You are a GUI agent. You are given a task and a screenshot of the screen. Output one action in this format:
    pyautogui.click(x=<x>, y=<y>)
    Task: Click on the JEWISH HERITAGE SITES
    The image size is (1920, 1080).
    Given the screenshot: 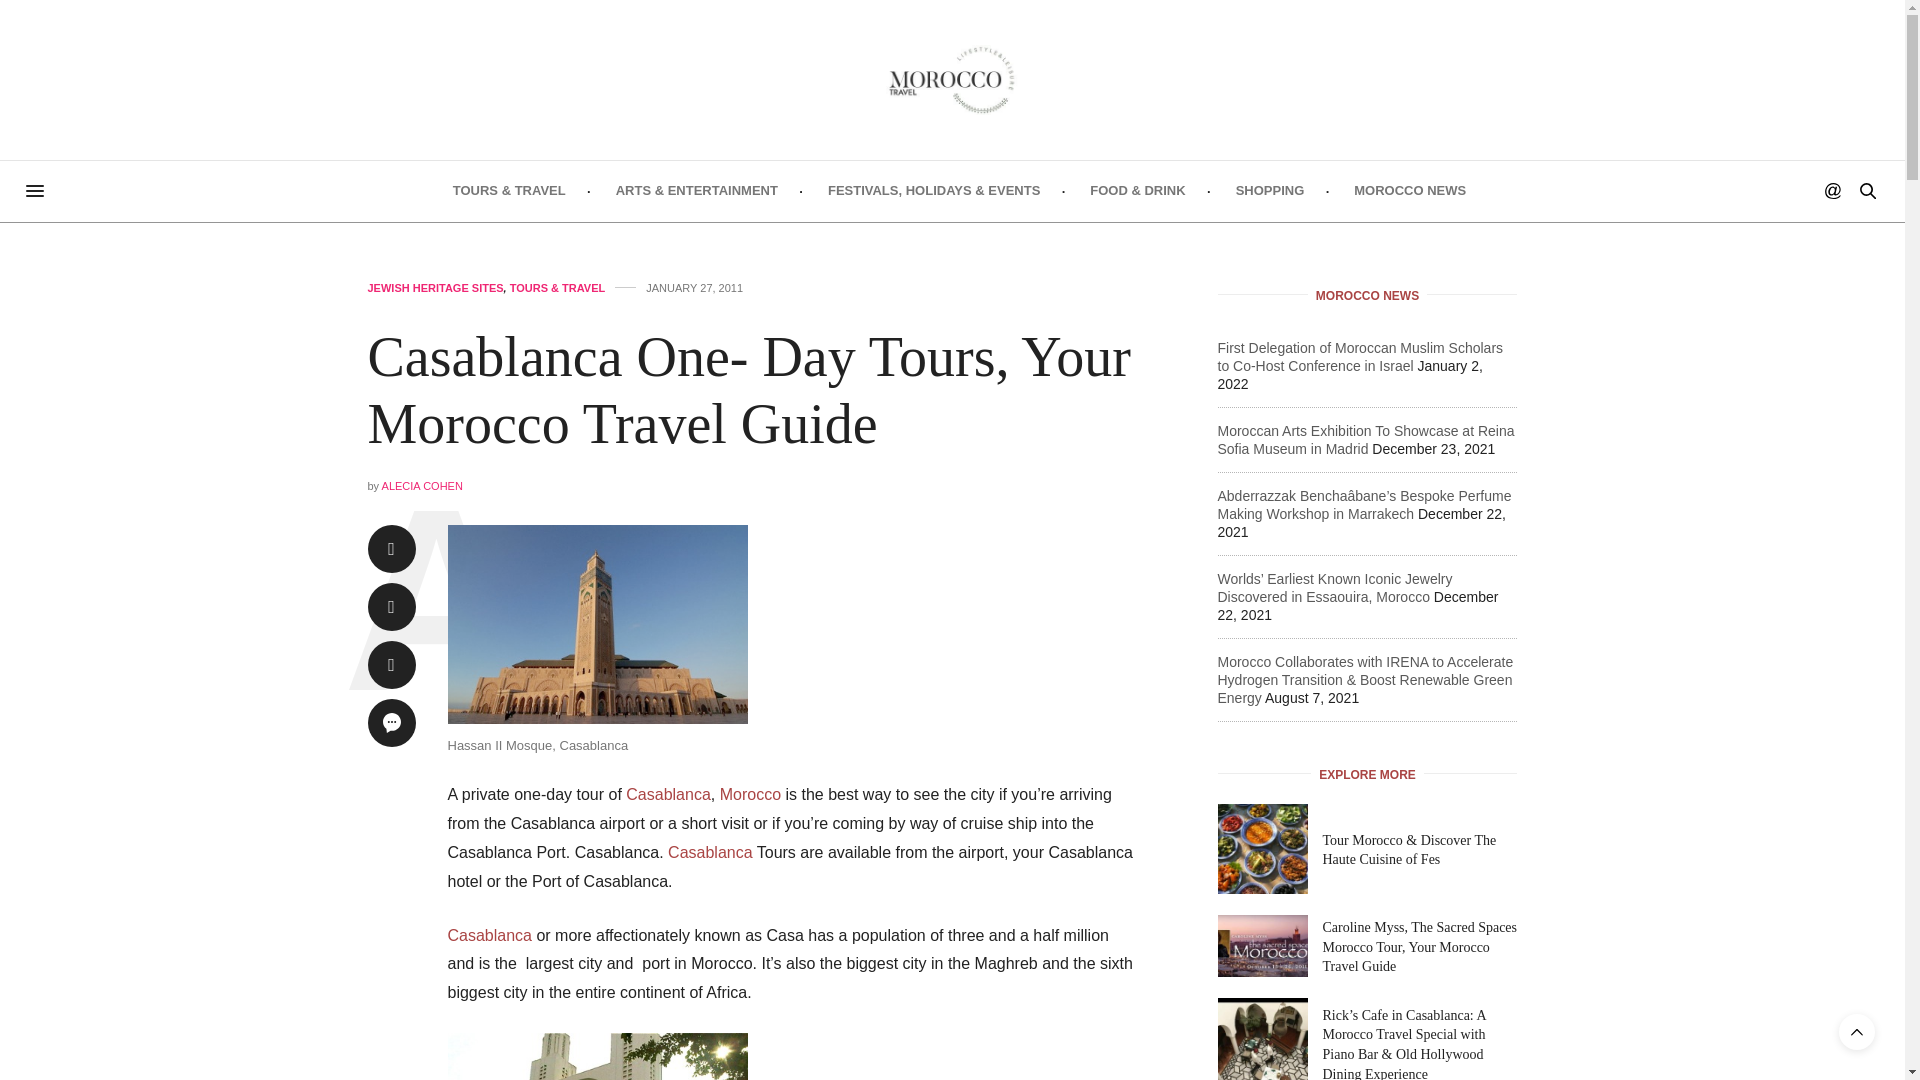 What is the action you would take?
    pyautogui.click(x=436, y=288)
    